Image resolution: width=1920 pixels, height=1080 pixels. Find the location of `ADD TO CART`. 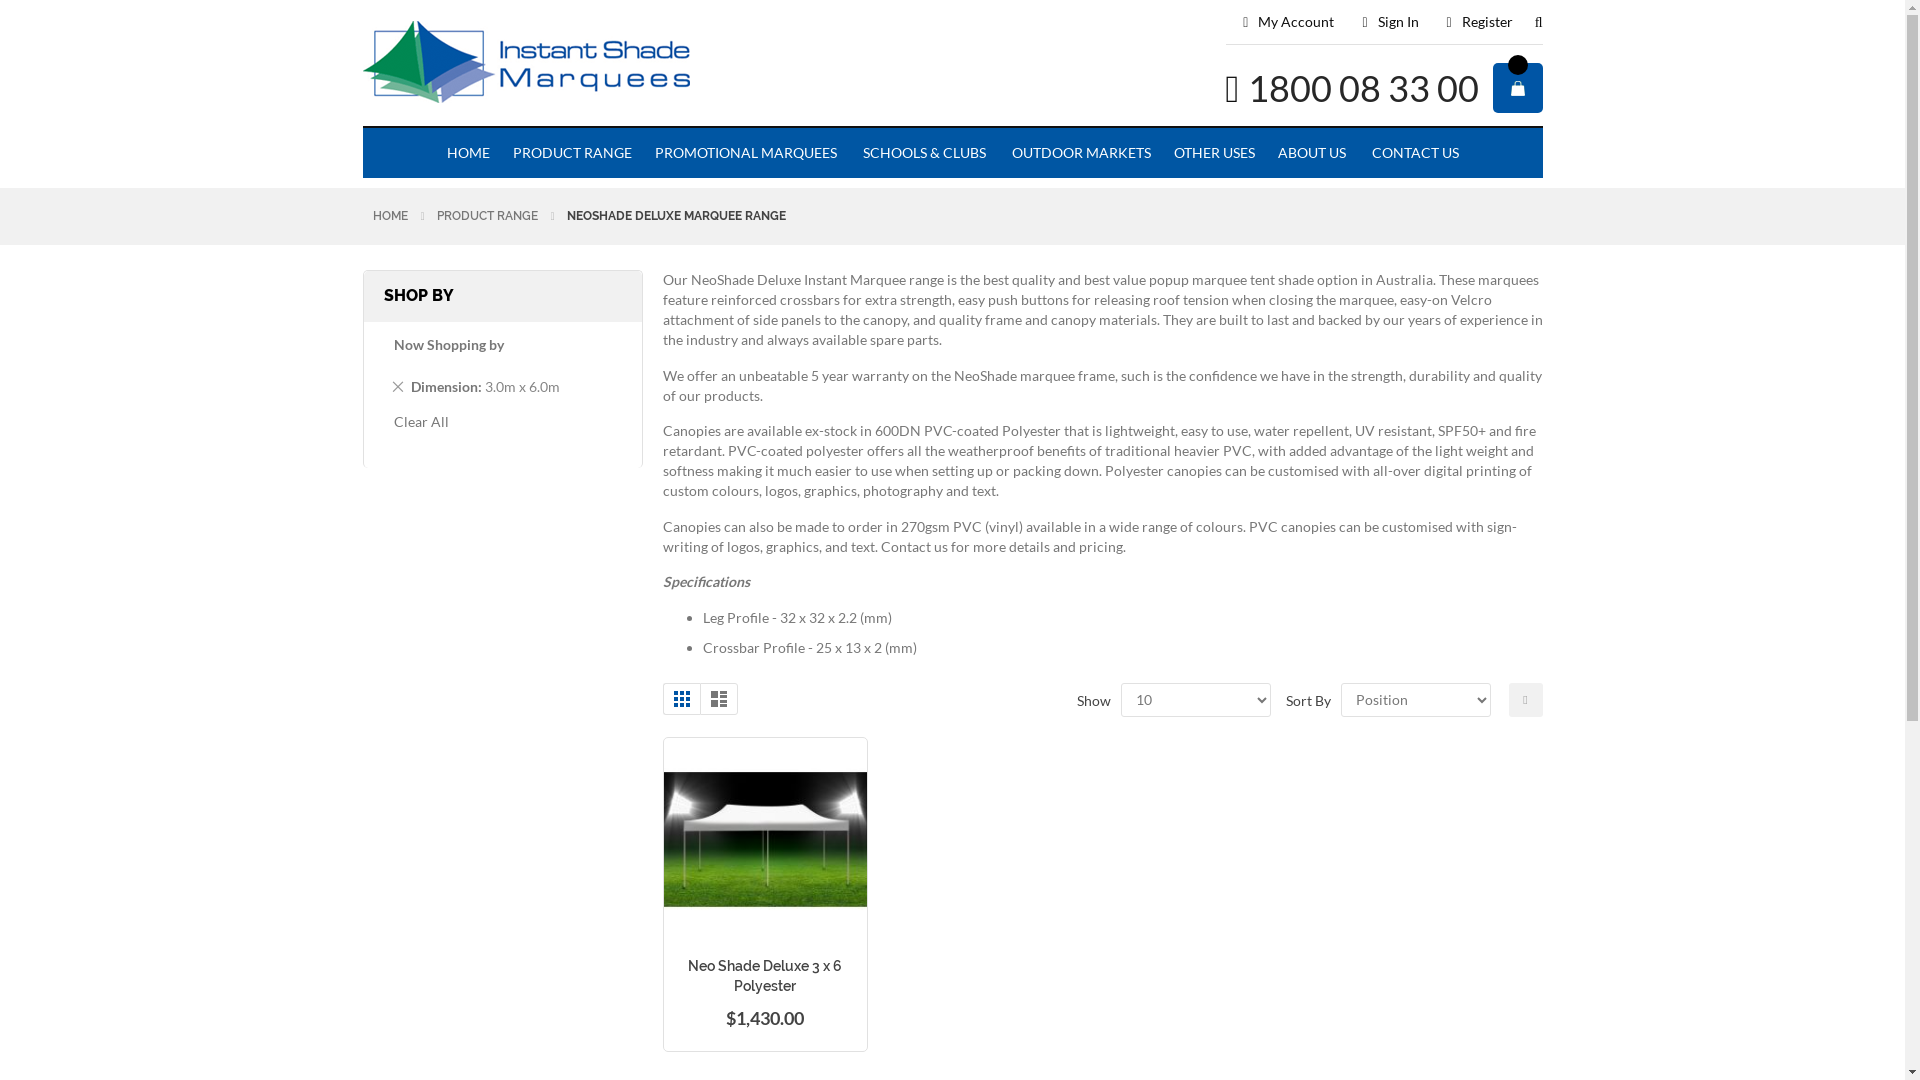

ADD TO CART is located at coordinates (780, 936).